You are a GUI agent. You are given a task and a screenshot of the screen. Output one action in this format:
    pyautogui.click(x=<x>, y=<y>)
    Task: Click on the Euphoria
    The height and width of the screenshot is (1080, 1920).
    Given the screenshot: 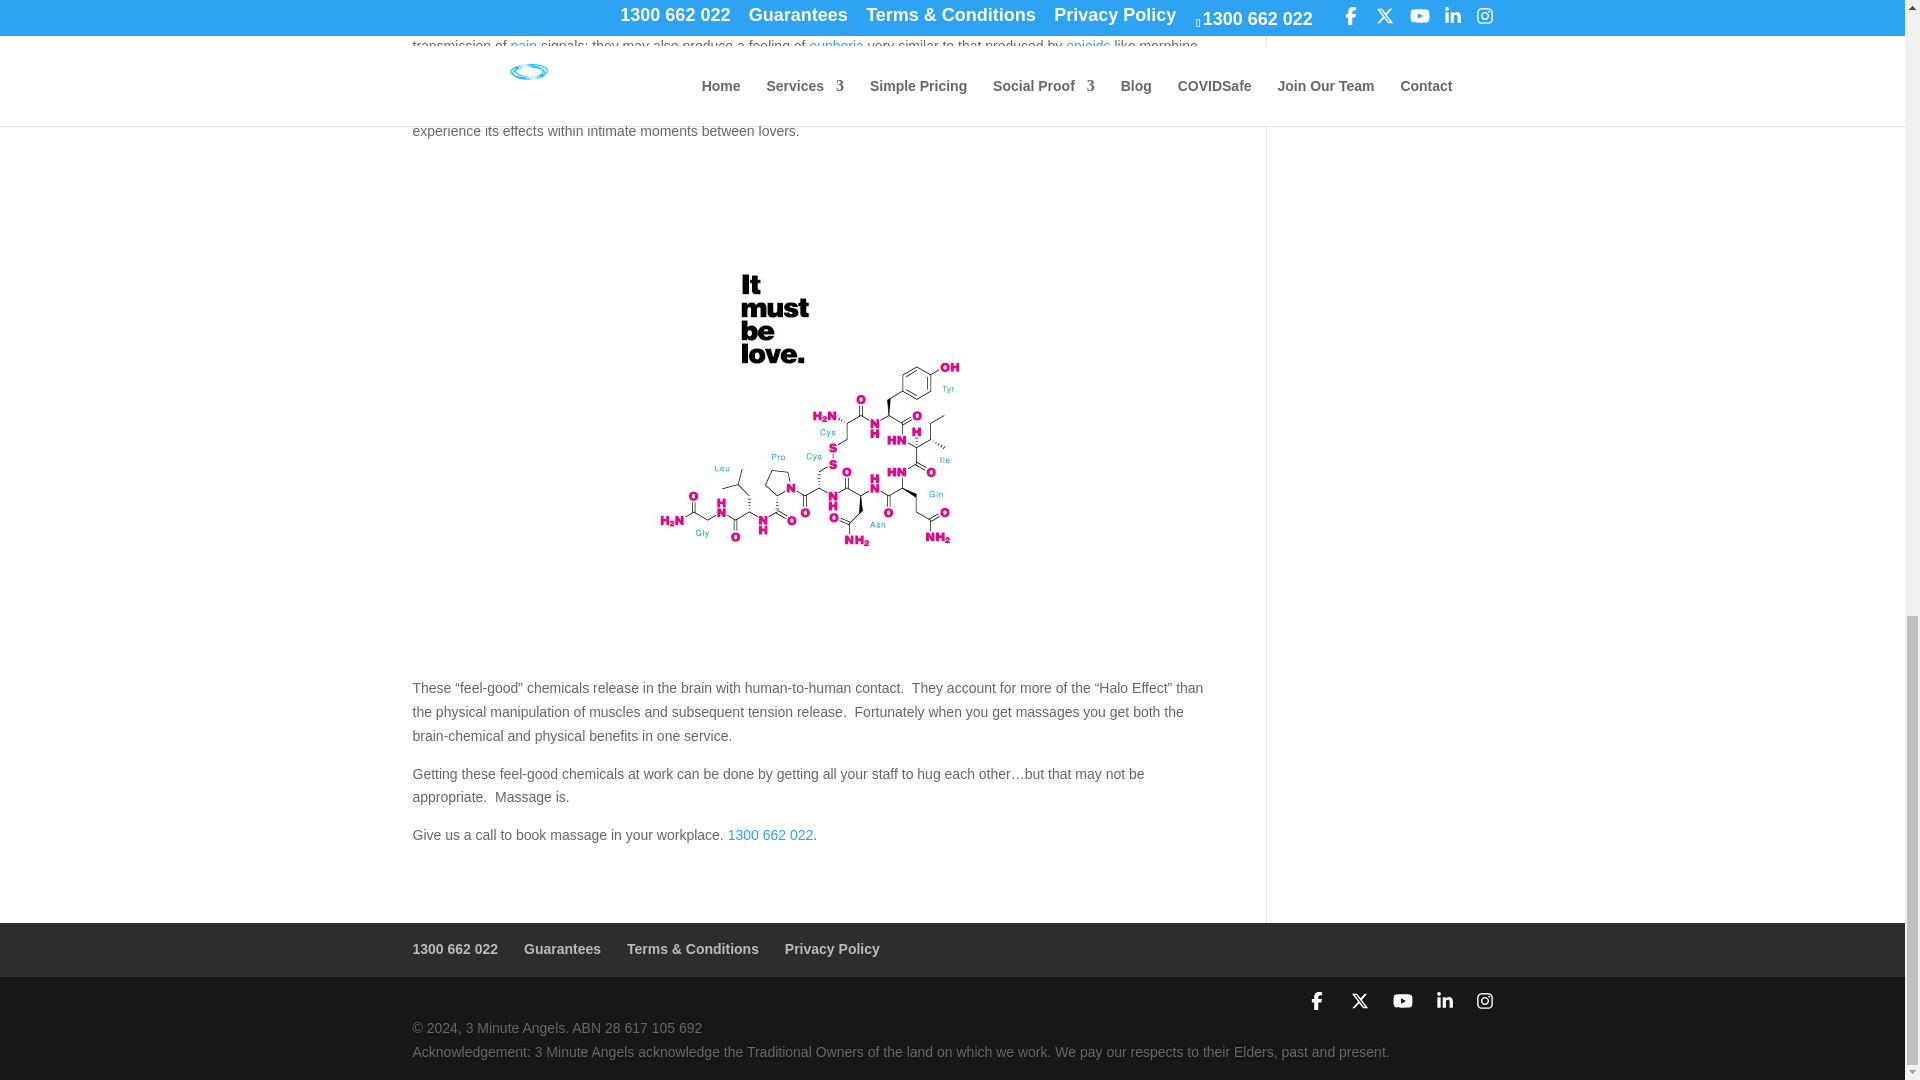 What is the action you would take?
    pyautogui.click(x=836, y=46)
    